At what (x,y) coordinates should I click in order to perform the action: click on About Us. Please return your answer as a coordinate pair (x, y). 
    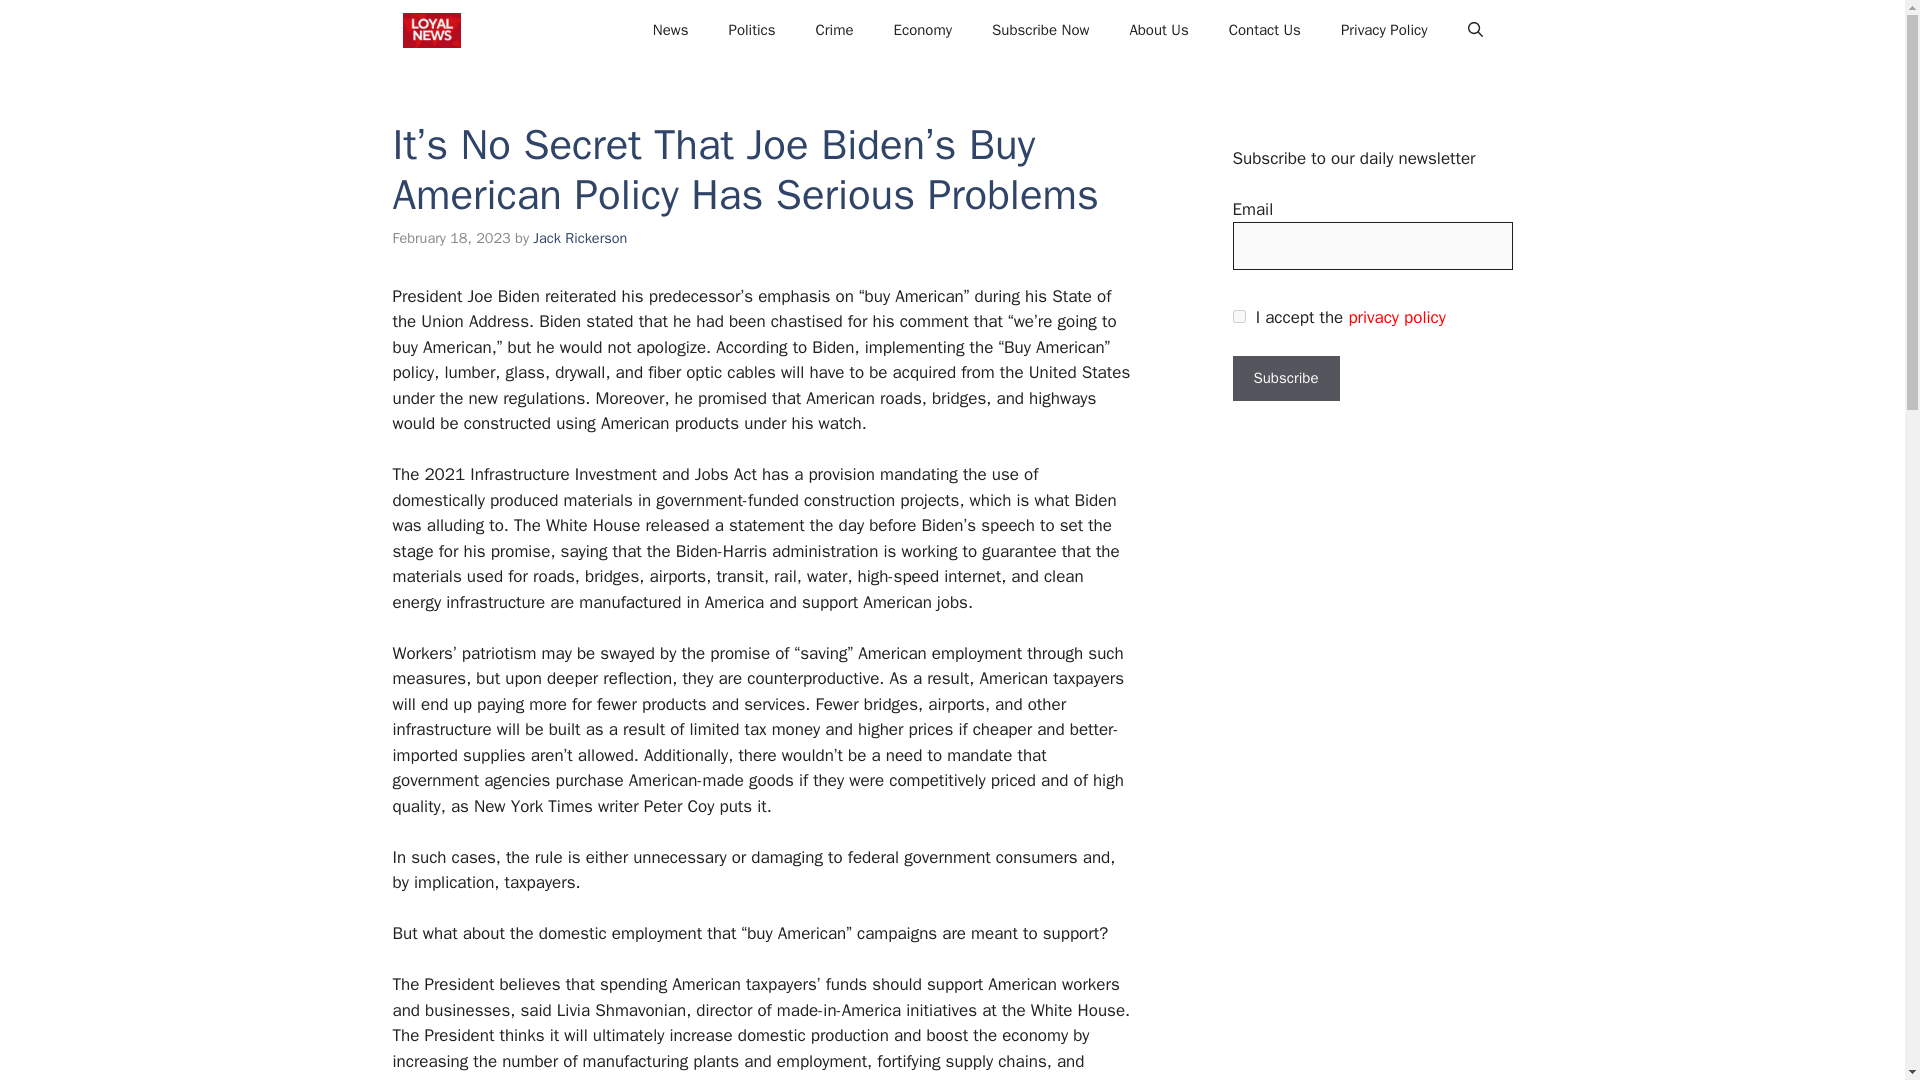
    Looking at the image, I should click on (1158, 30).